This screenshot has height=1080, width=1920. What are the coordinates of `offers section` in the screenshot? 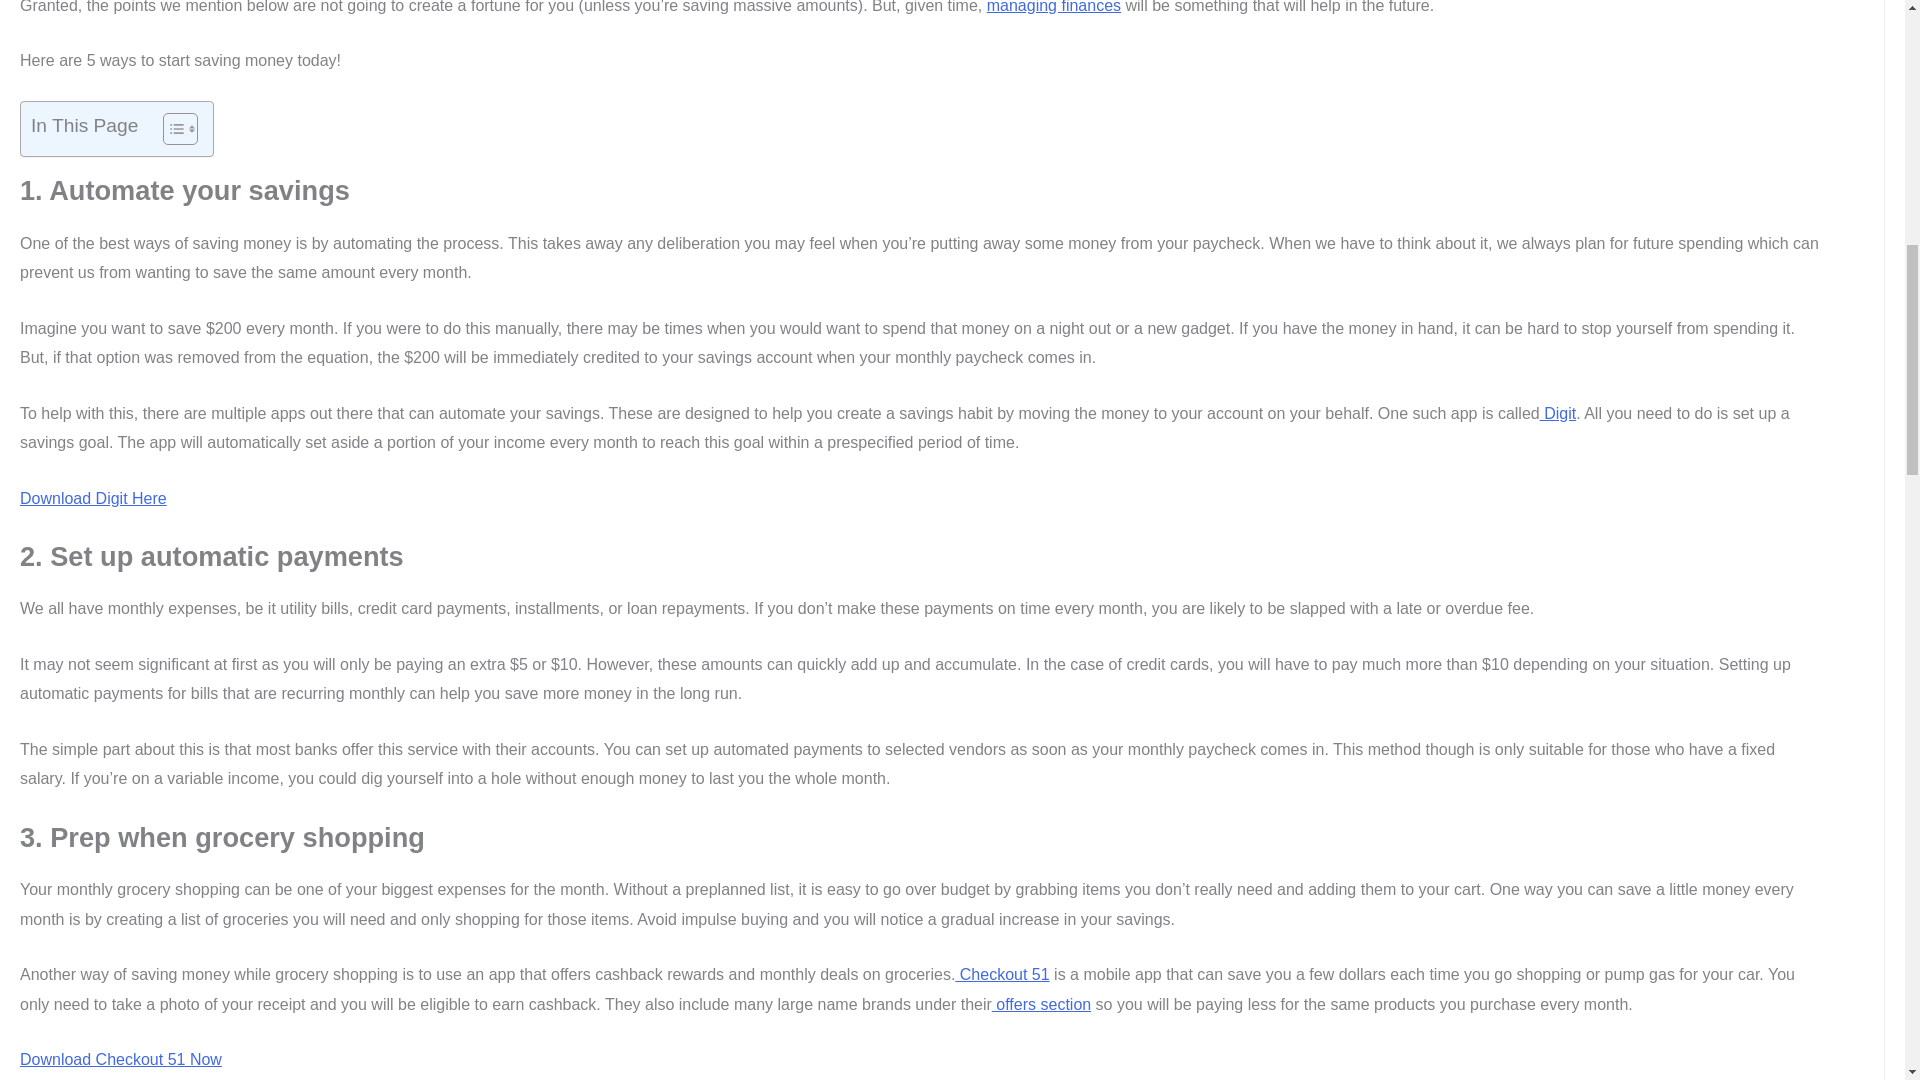 It's located at (1041, 1004).